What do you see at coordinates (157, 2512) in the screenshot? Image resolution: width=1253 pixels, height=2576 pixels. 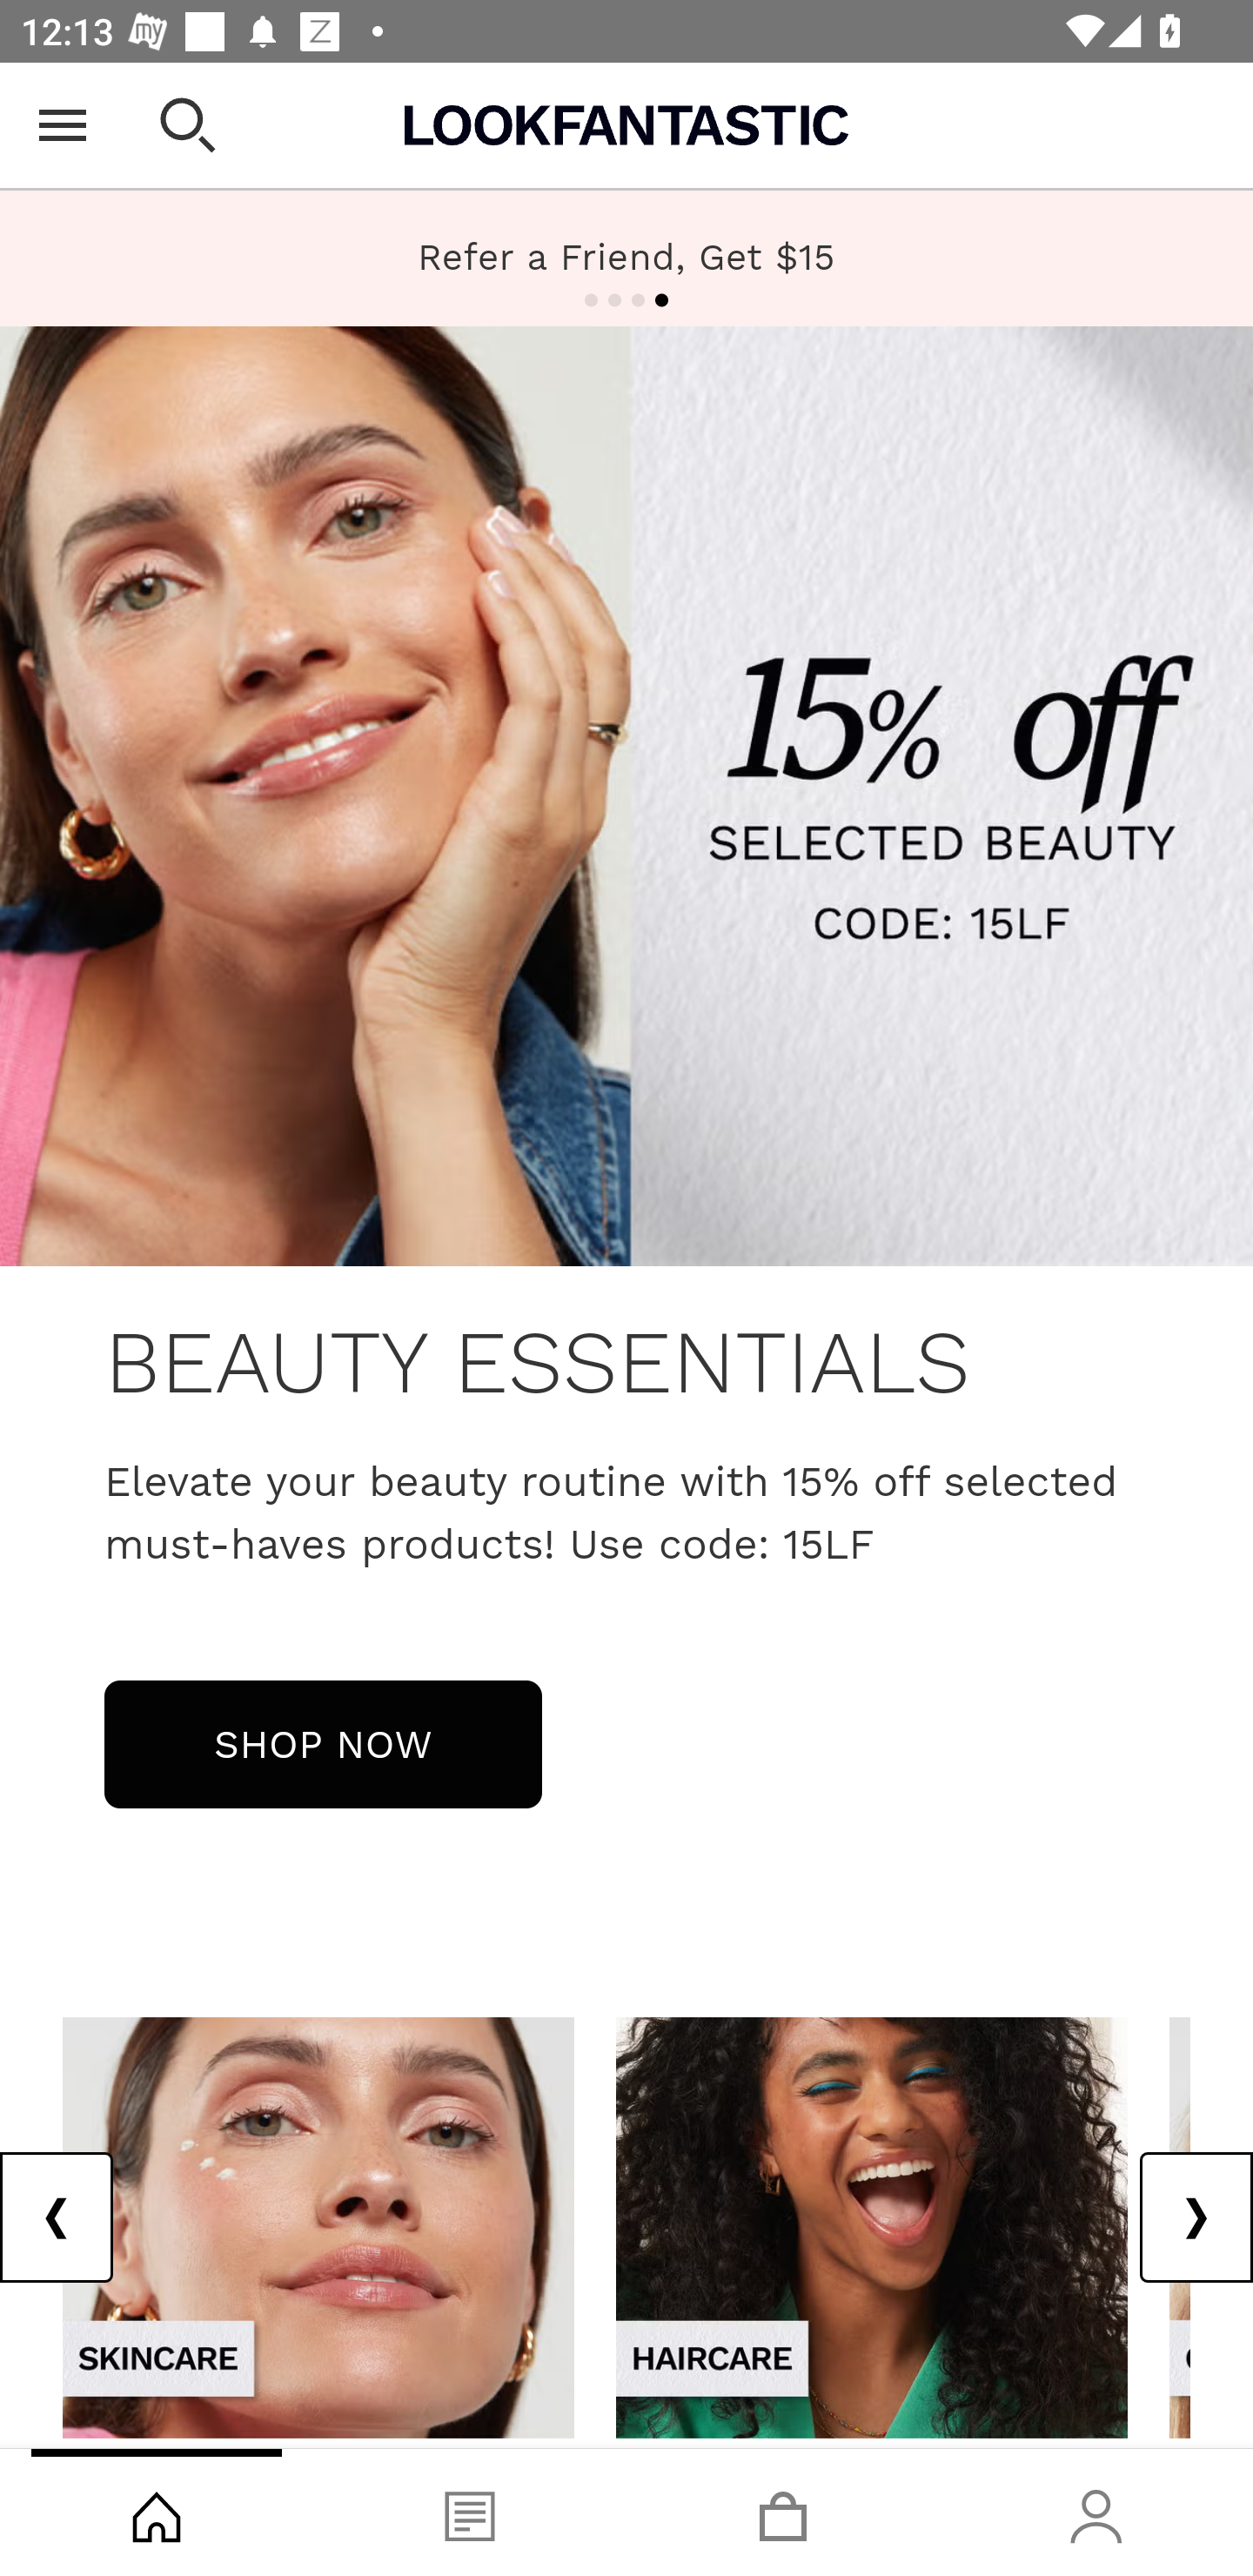 I see `Shop, tab, 1 of 4` at bounding box center [157, 2512].